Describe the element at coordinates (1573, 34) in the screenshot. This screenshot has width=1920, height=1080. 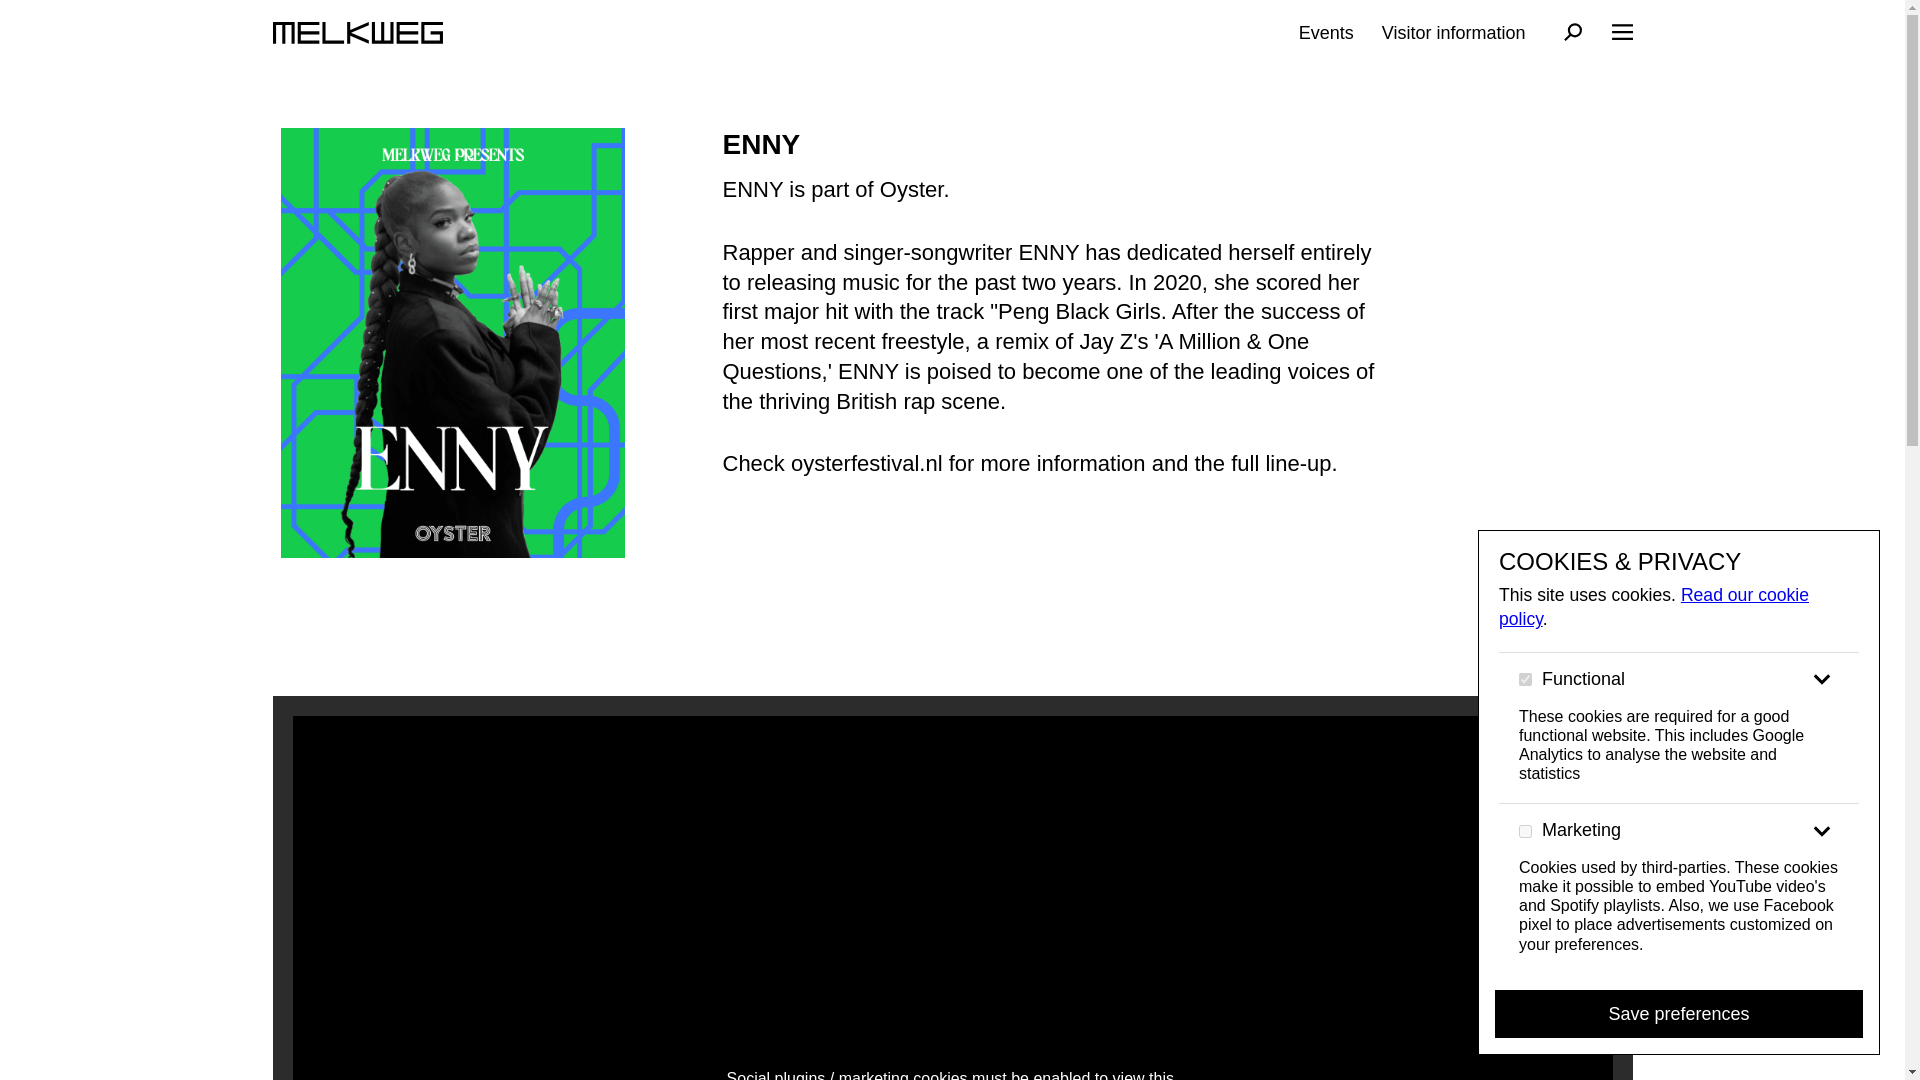
I see `Open search form` at that location.